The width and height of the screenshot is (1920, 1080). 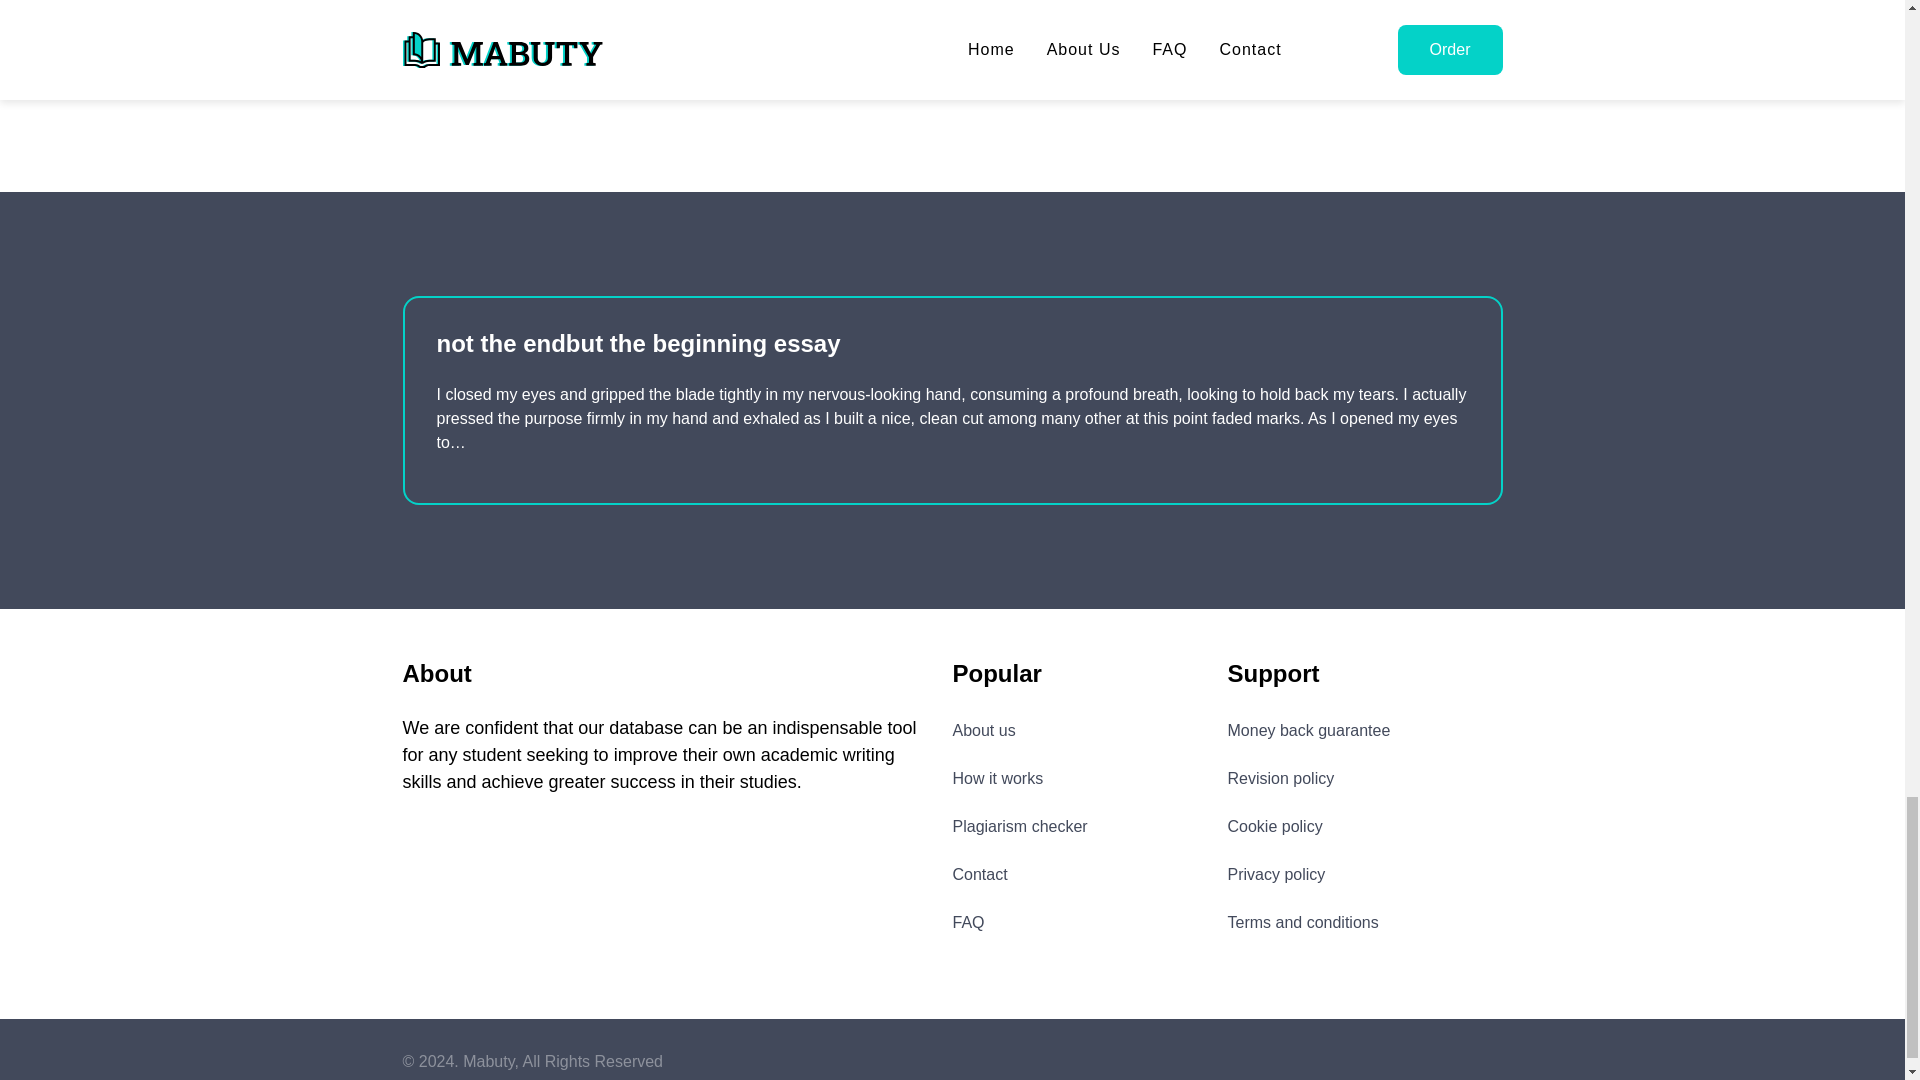 What do you see at coordinates (984, 730) in the screenshot?
I see `About us` at bounding box center [984, 730].